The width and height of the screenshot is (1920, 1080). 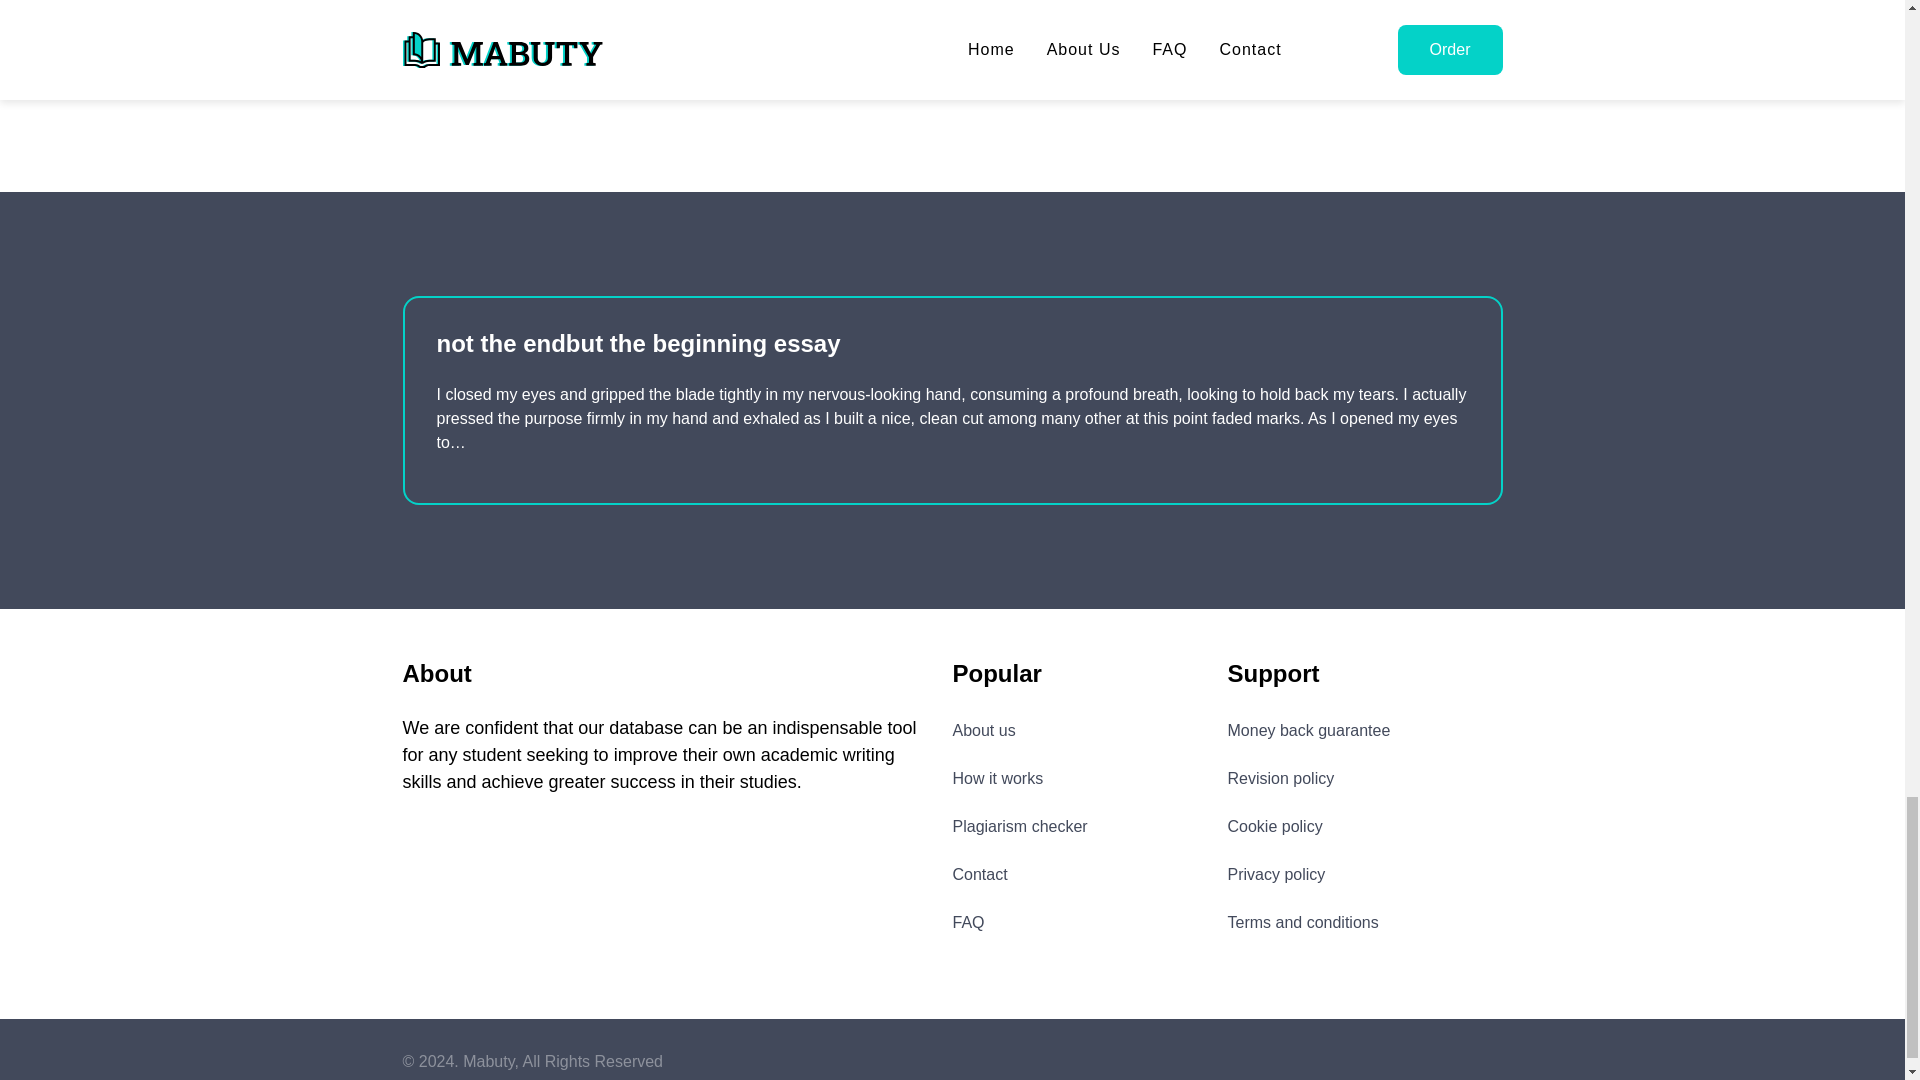 What do you see at coordinates (984, 730) in the screenshot?
I see `About us` at bounding box center [984, 730].